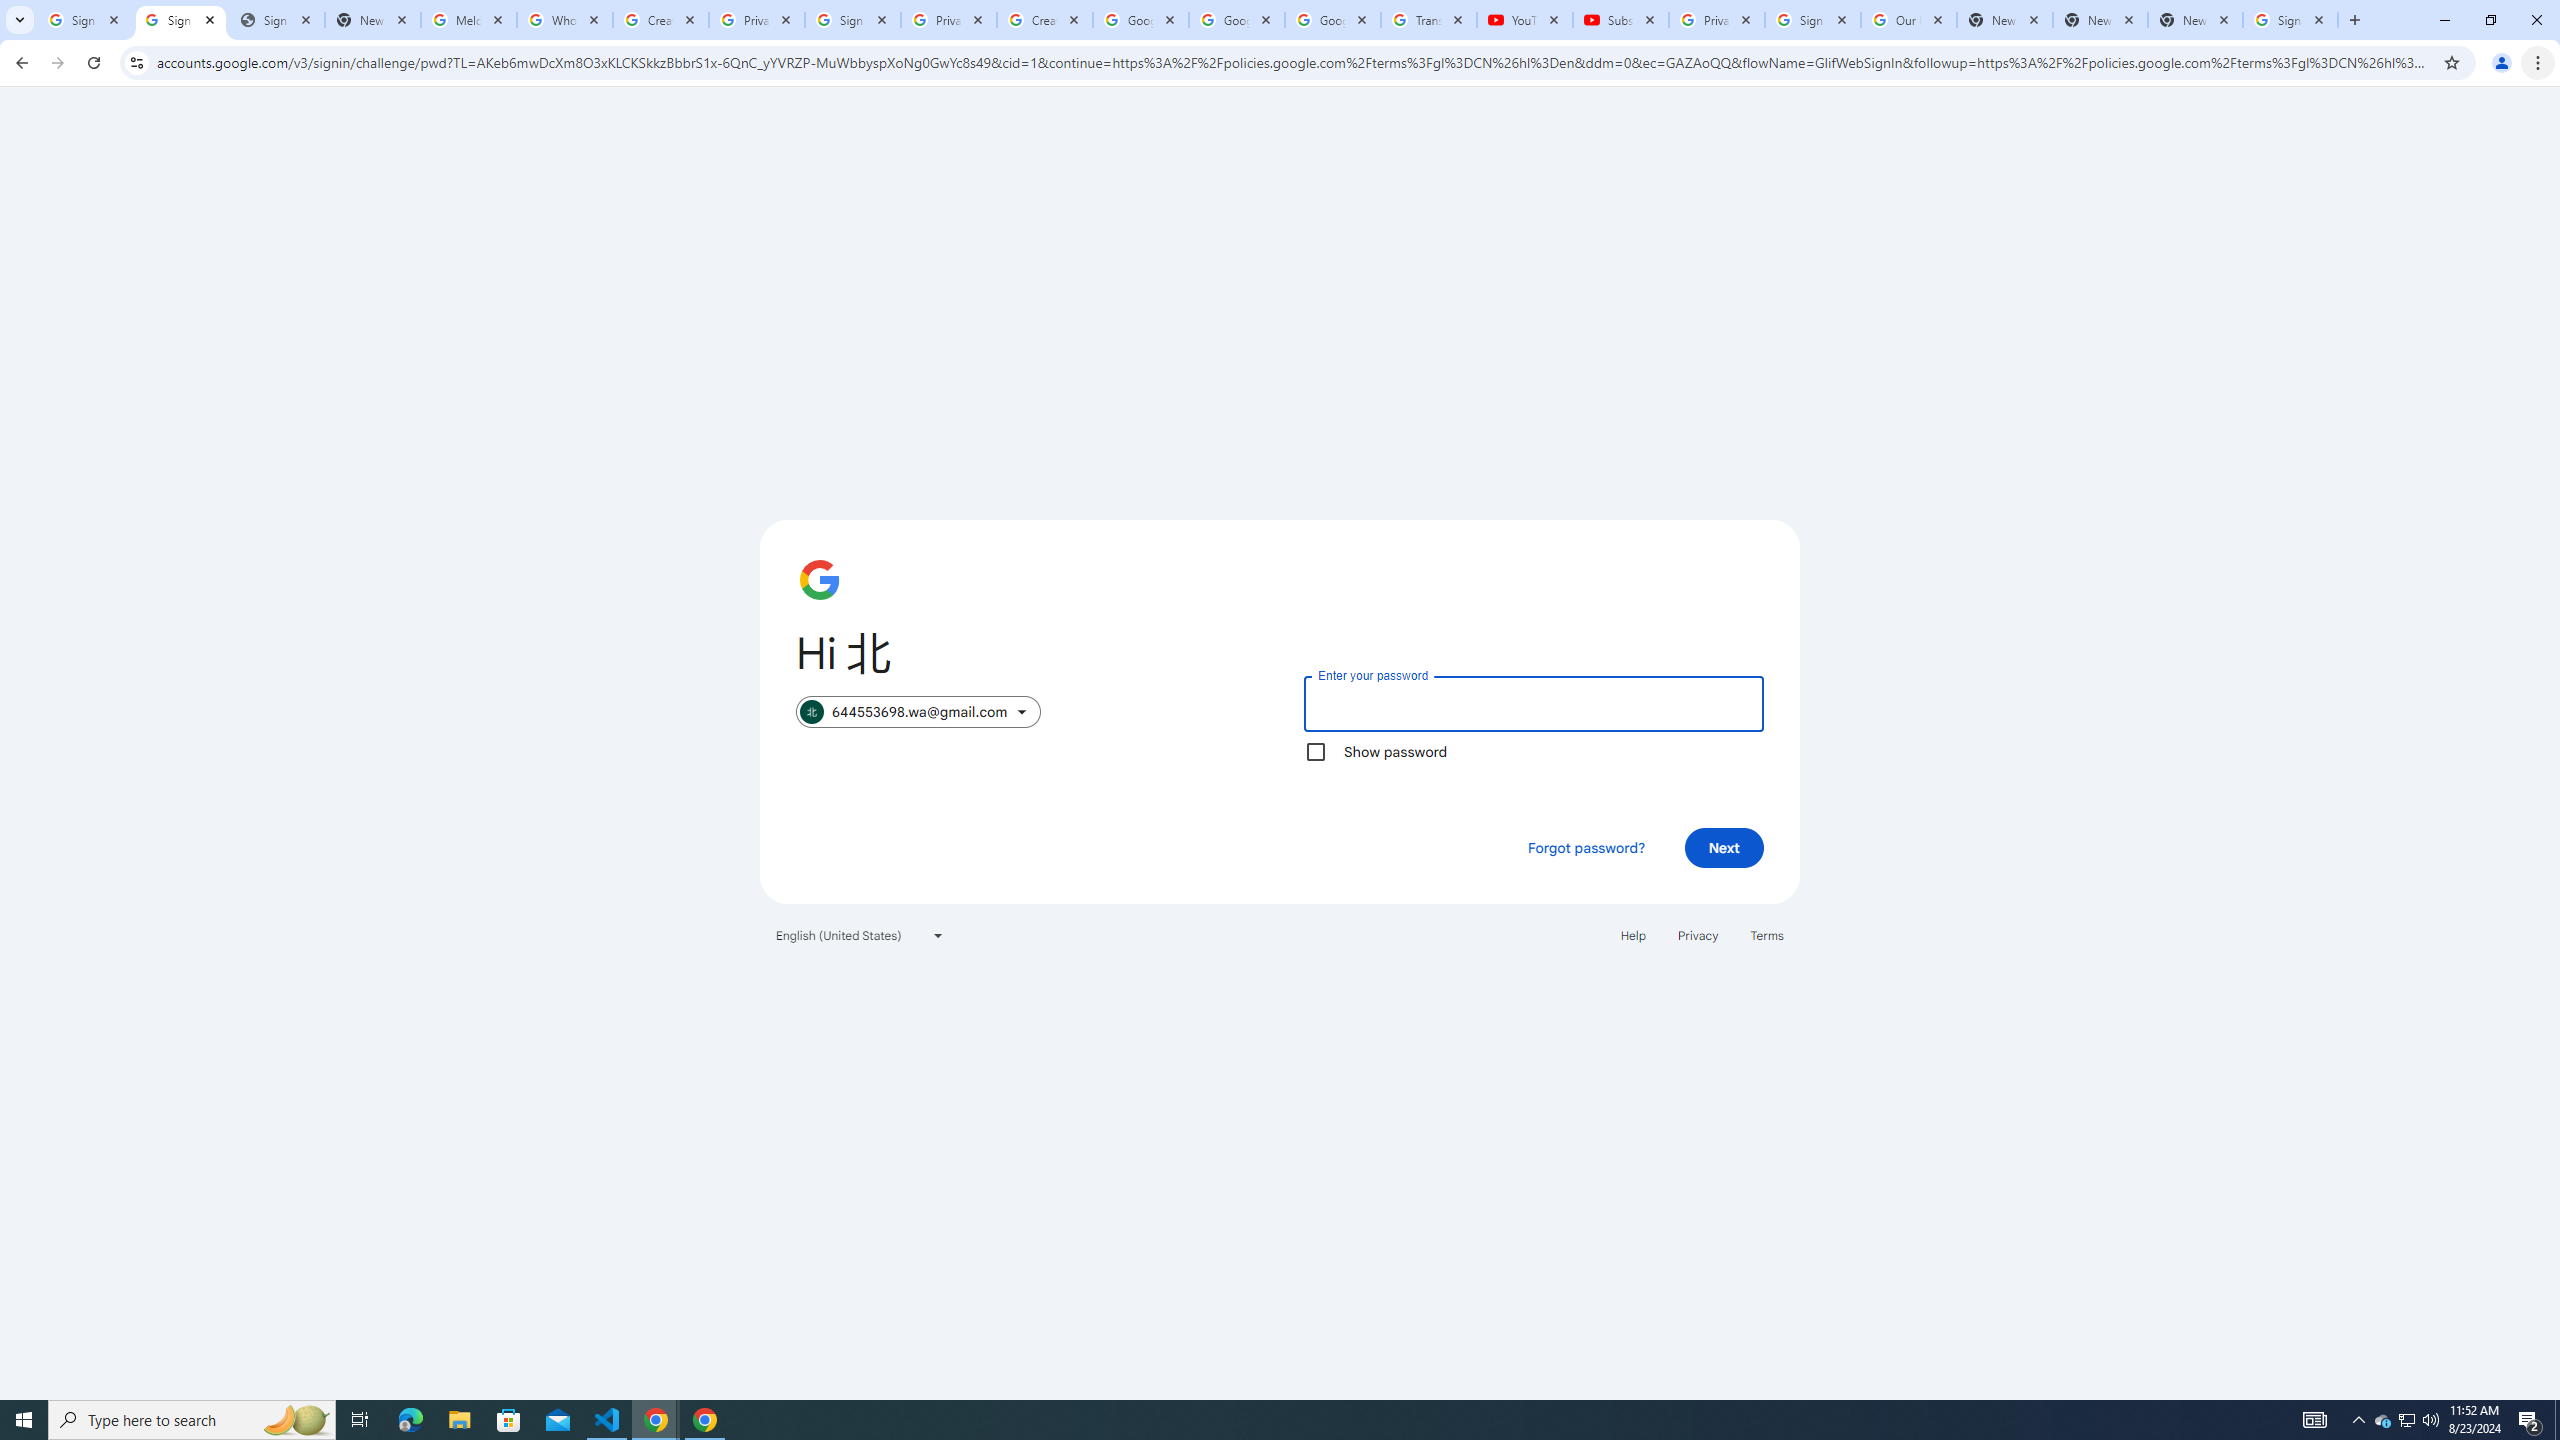 The image size is (2560, 1440). Describe the element at coordinates (180, 20) in the screenshot. I see `Sign in - Google Accounts` at that location.